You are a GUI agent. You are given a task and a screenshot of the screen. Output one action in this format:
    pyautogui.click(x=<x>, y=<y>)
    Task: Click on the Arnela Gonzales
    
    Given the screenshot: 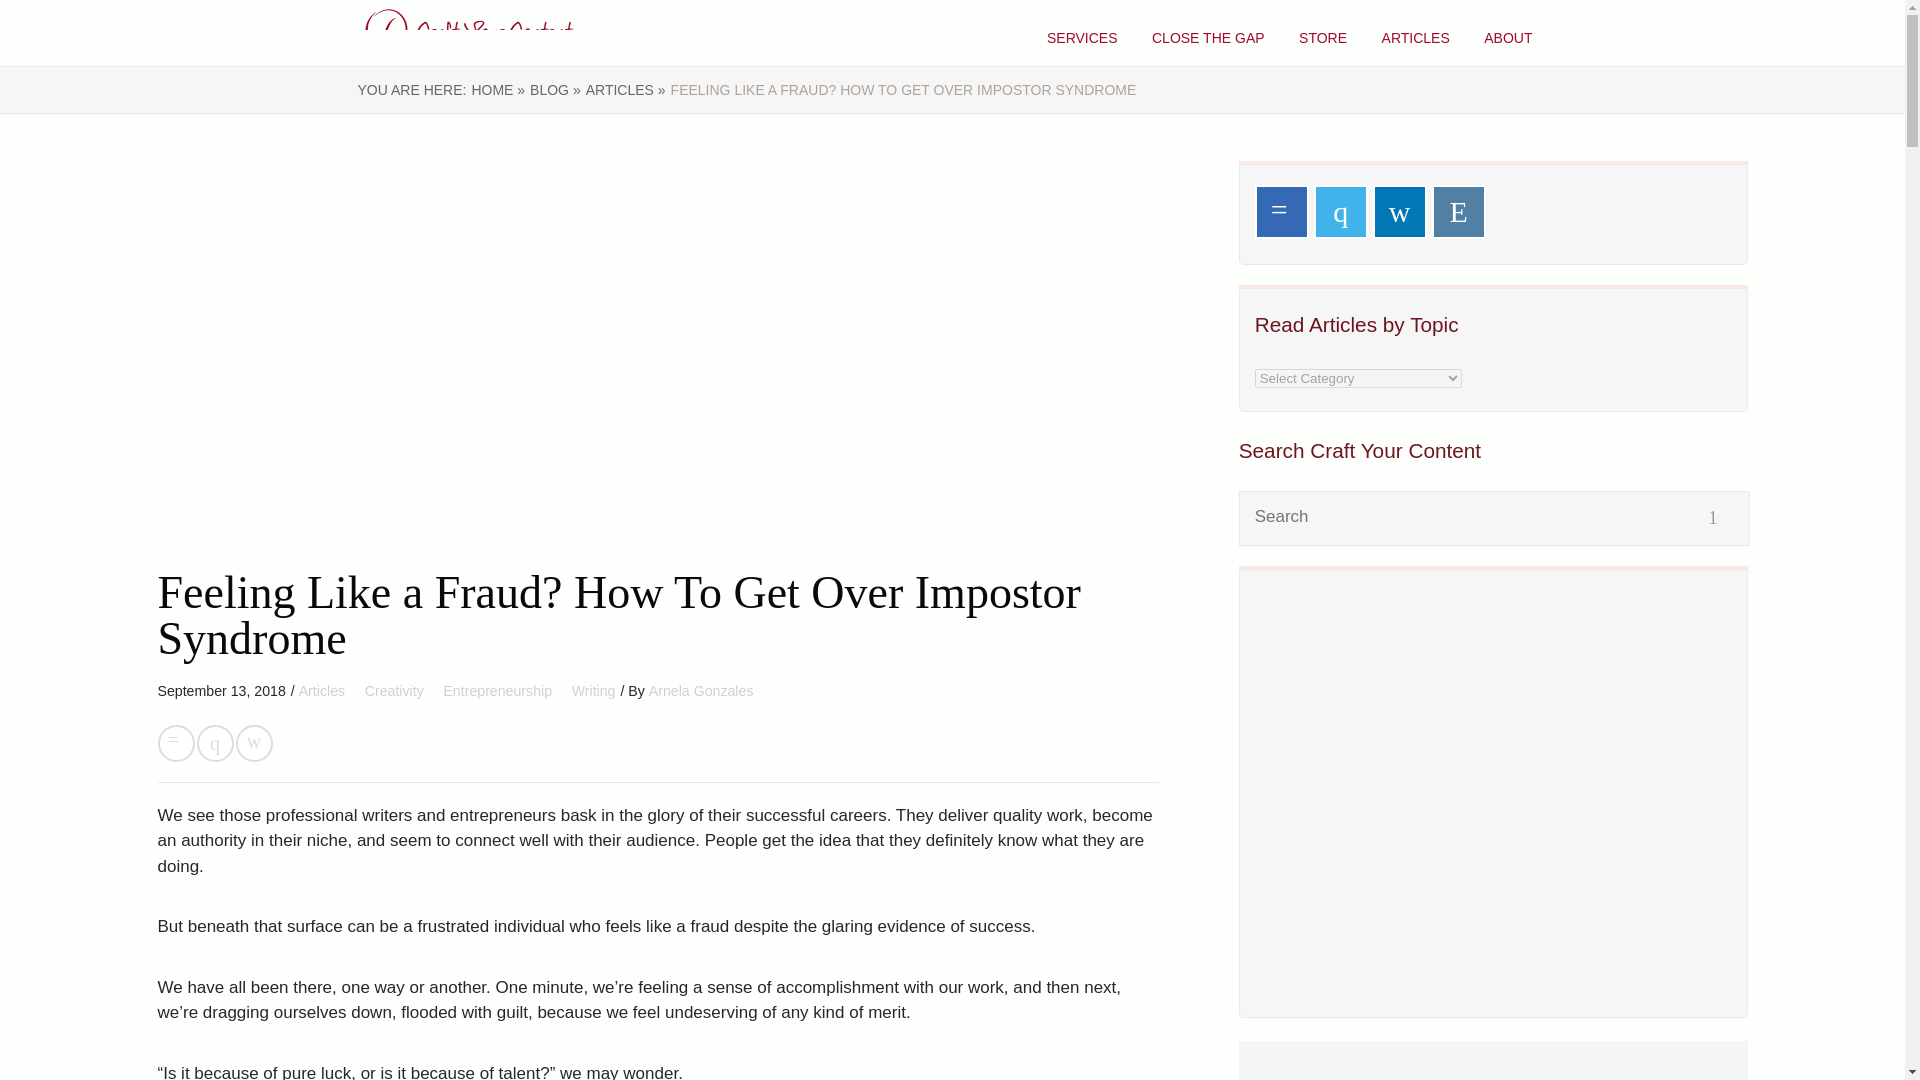 What is the action you would take?
    pyautogui.click(x=701, y=690)
    